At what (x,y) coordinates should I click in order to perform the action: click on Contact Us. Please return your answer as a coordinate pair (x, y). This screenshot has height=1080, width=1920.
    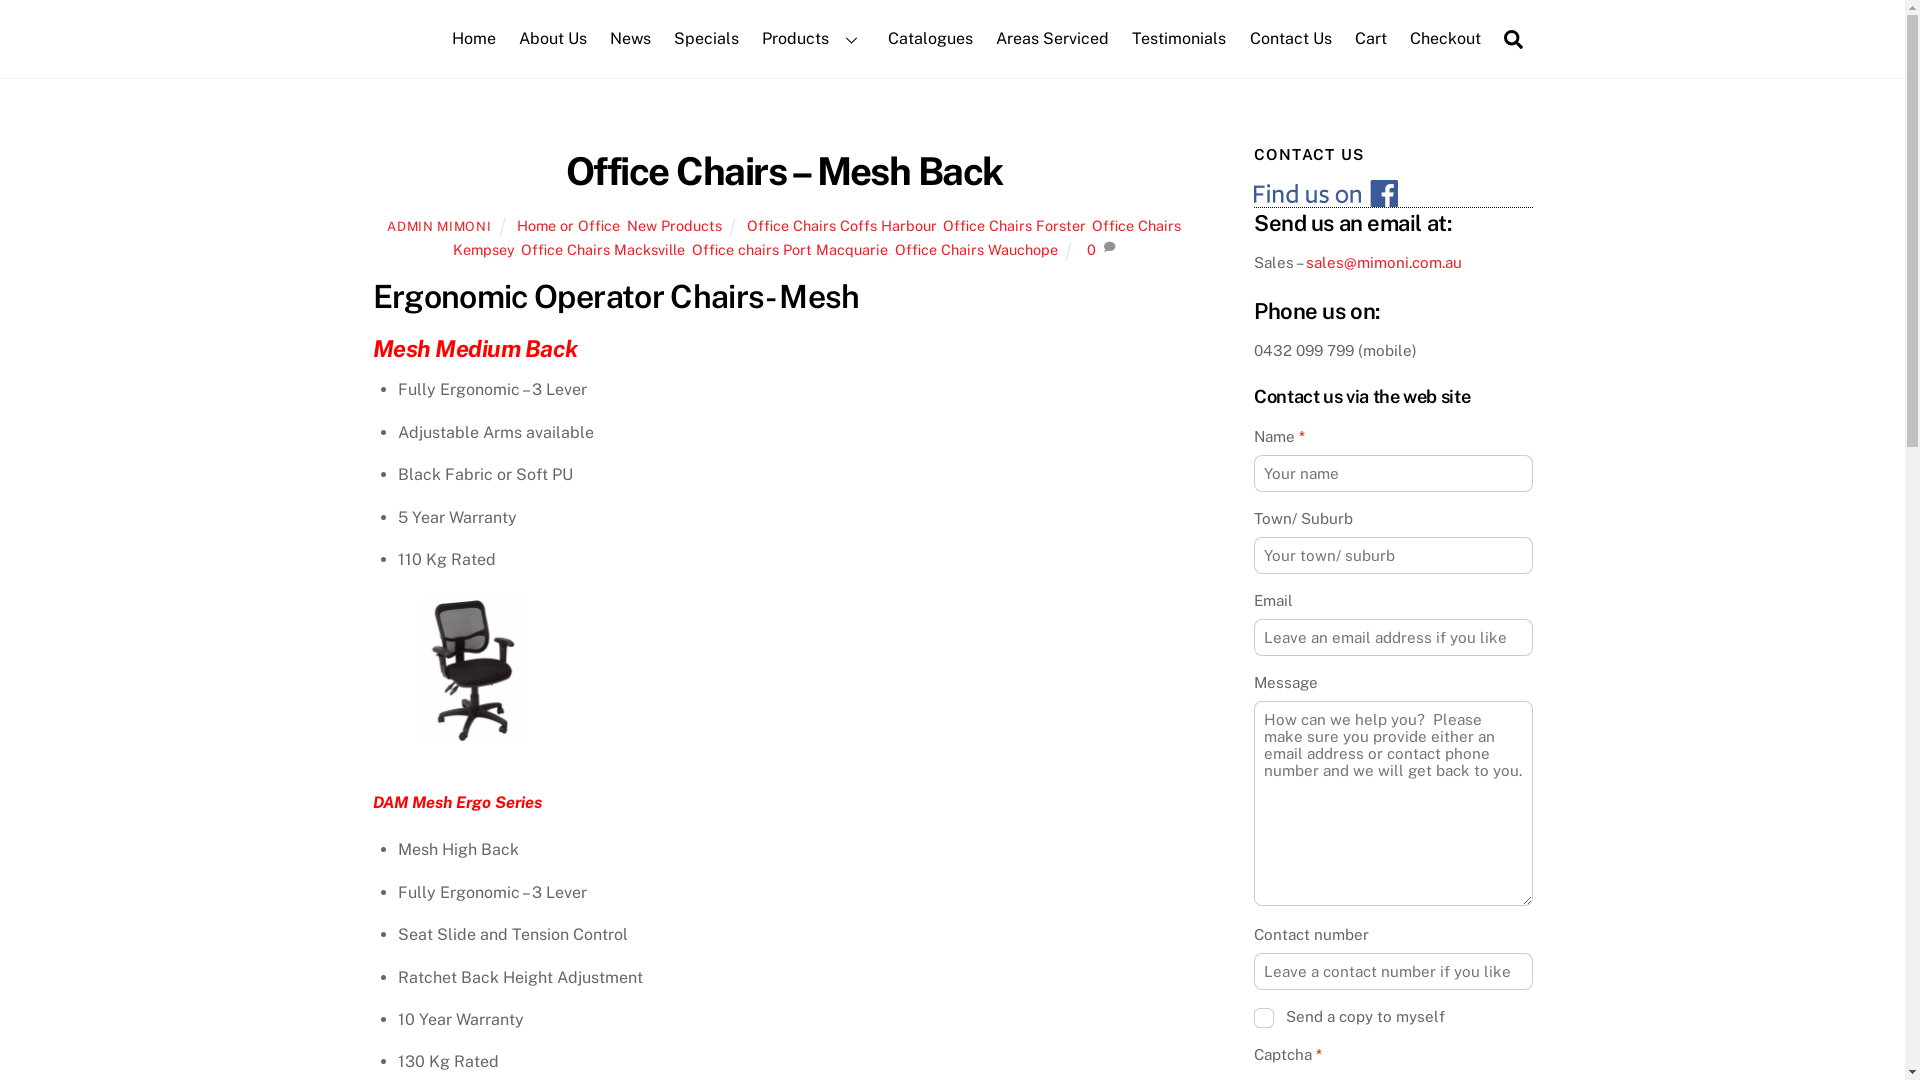
    Looking at the image, I should click on (1290, 39).